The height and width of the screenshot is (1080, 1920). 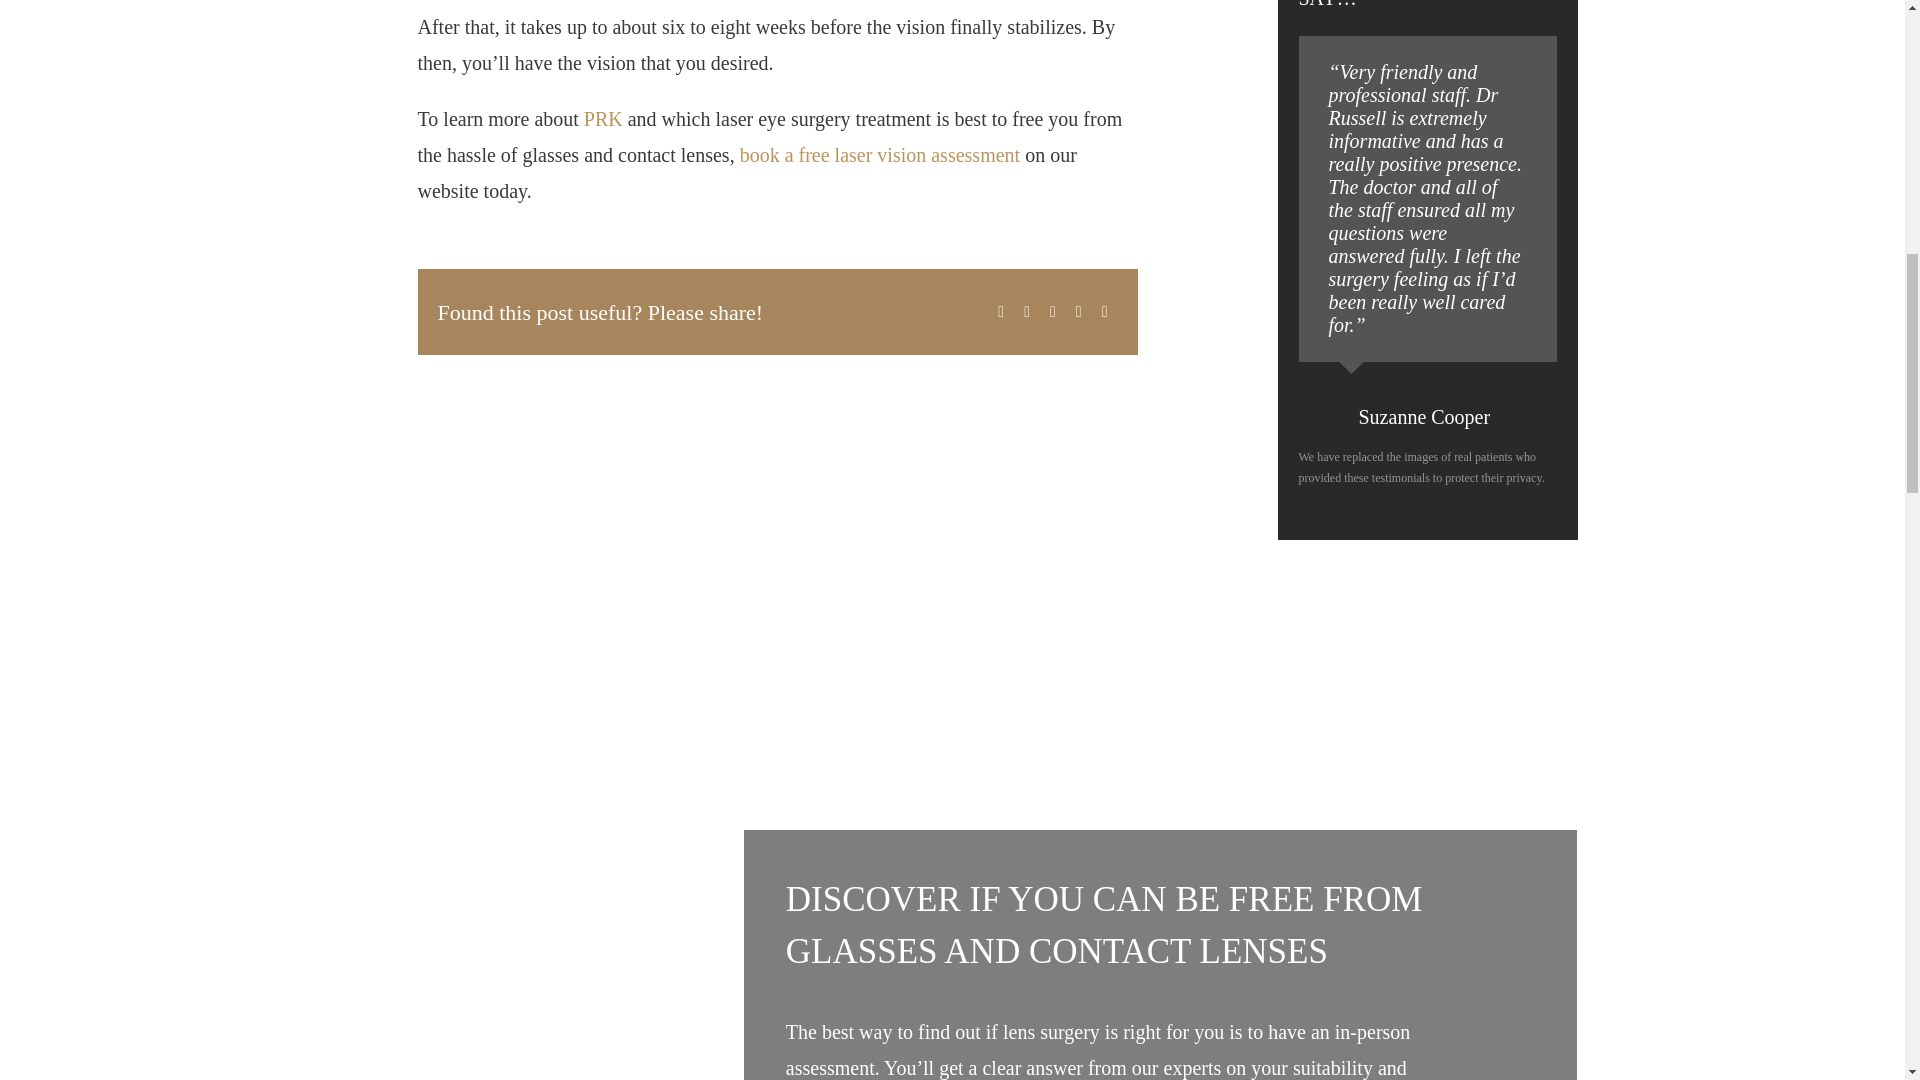 I want to click on WhatsApp, so click(x=1078, y=312).